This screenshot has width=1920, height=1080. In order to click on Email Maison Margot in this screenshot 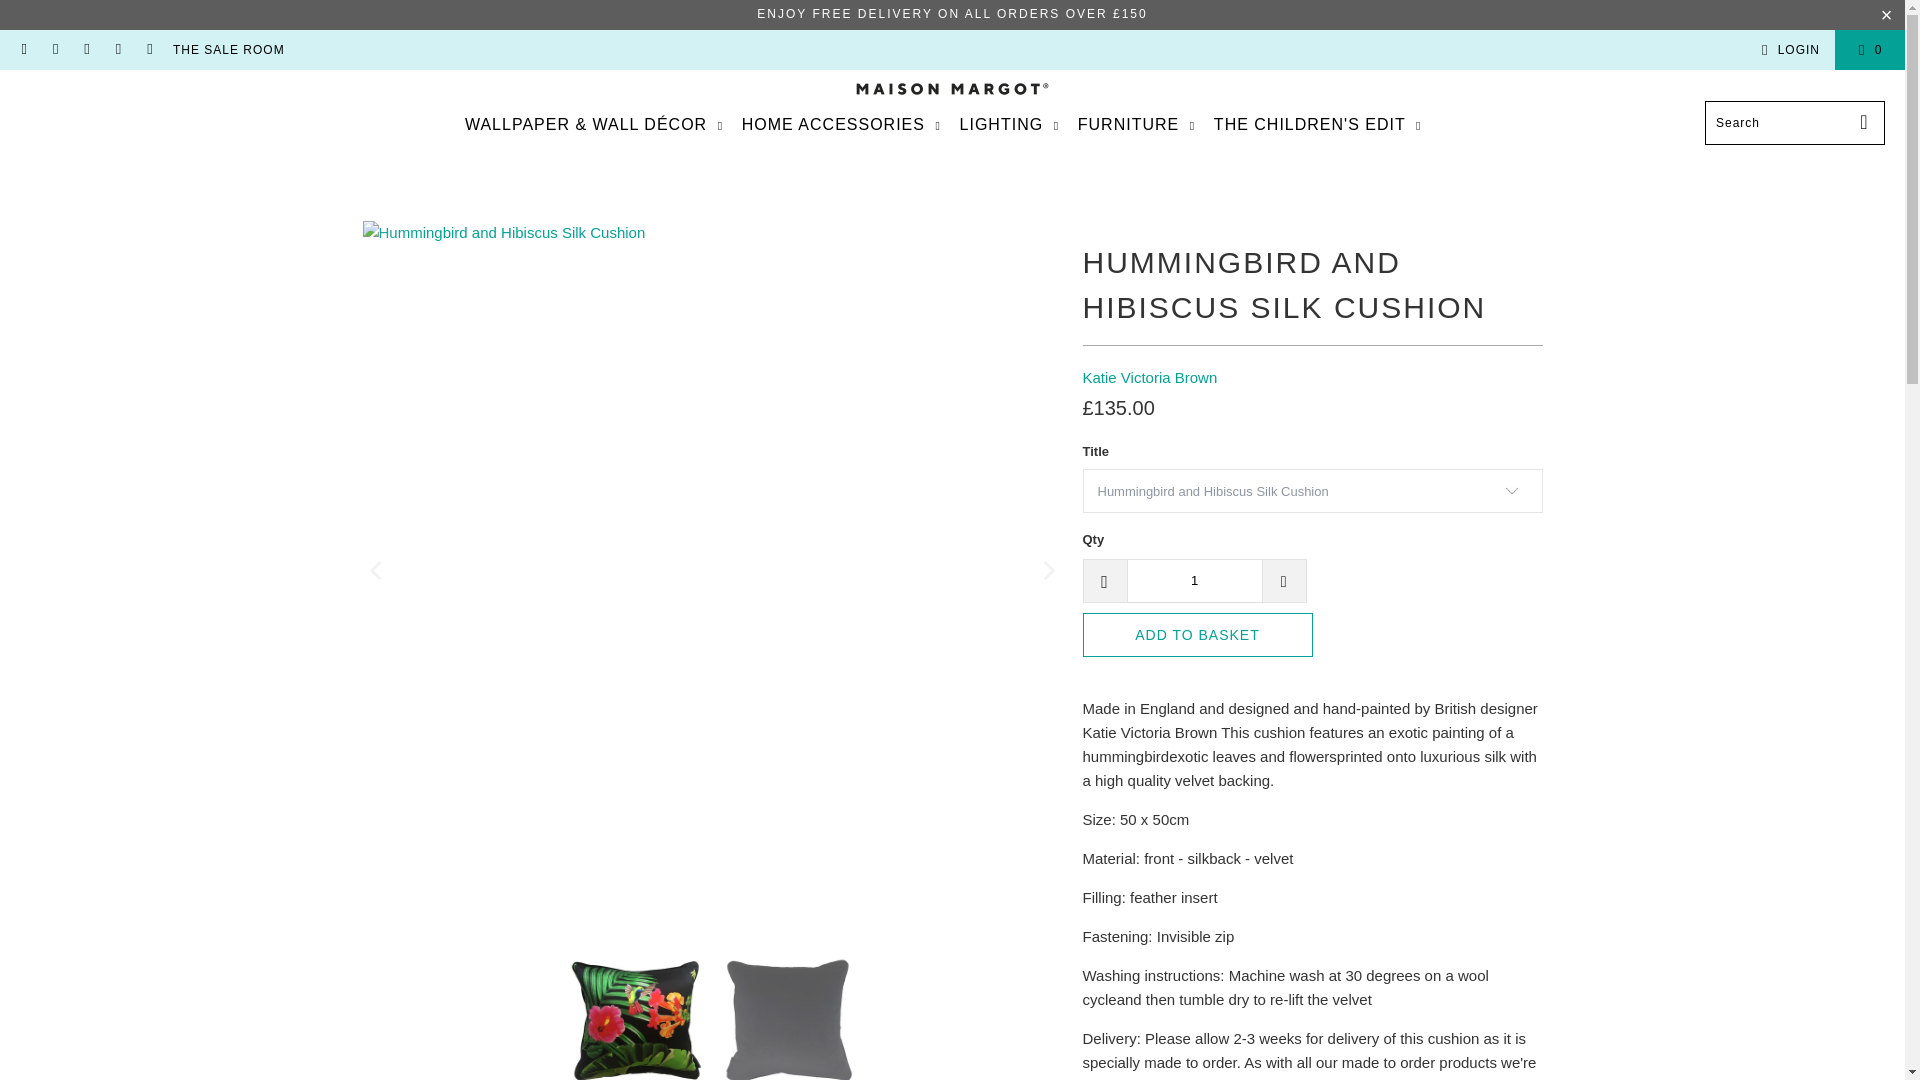, I will do `click(24, 50)`.